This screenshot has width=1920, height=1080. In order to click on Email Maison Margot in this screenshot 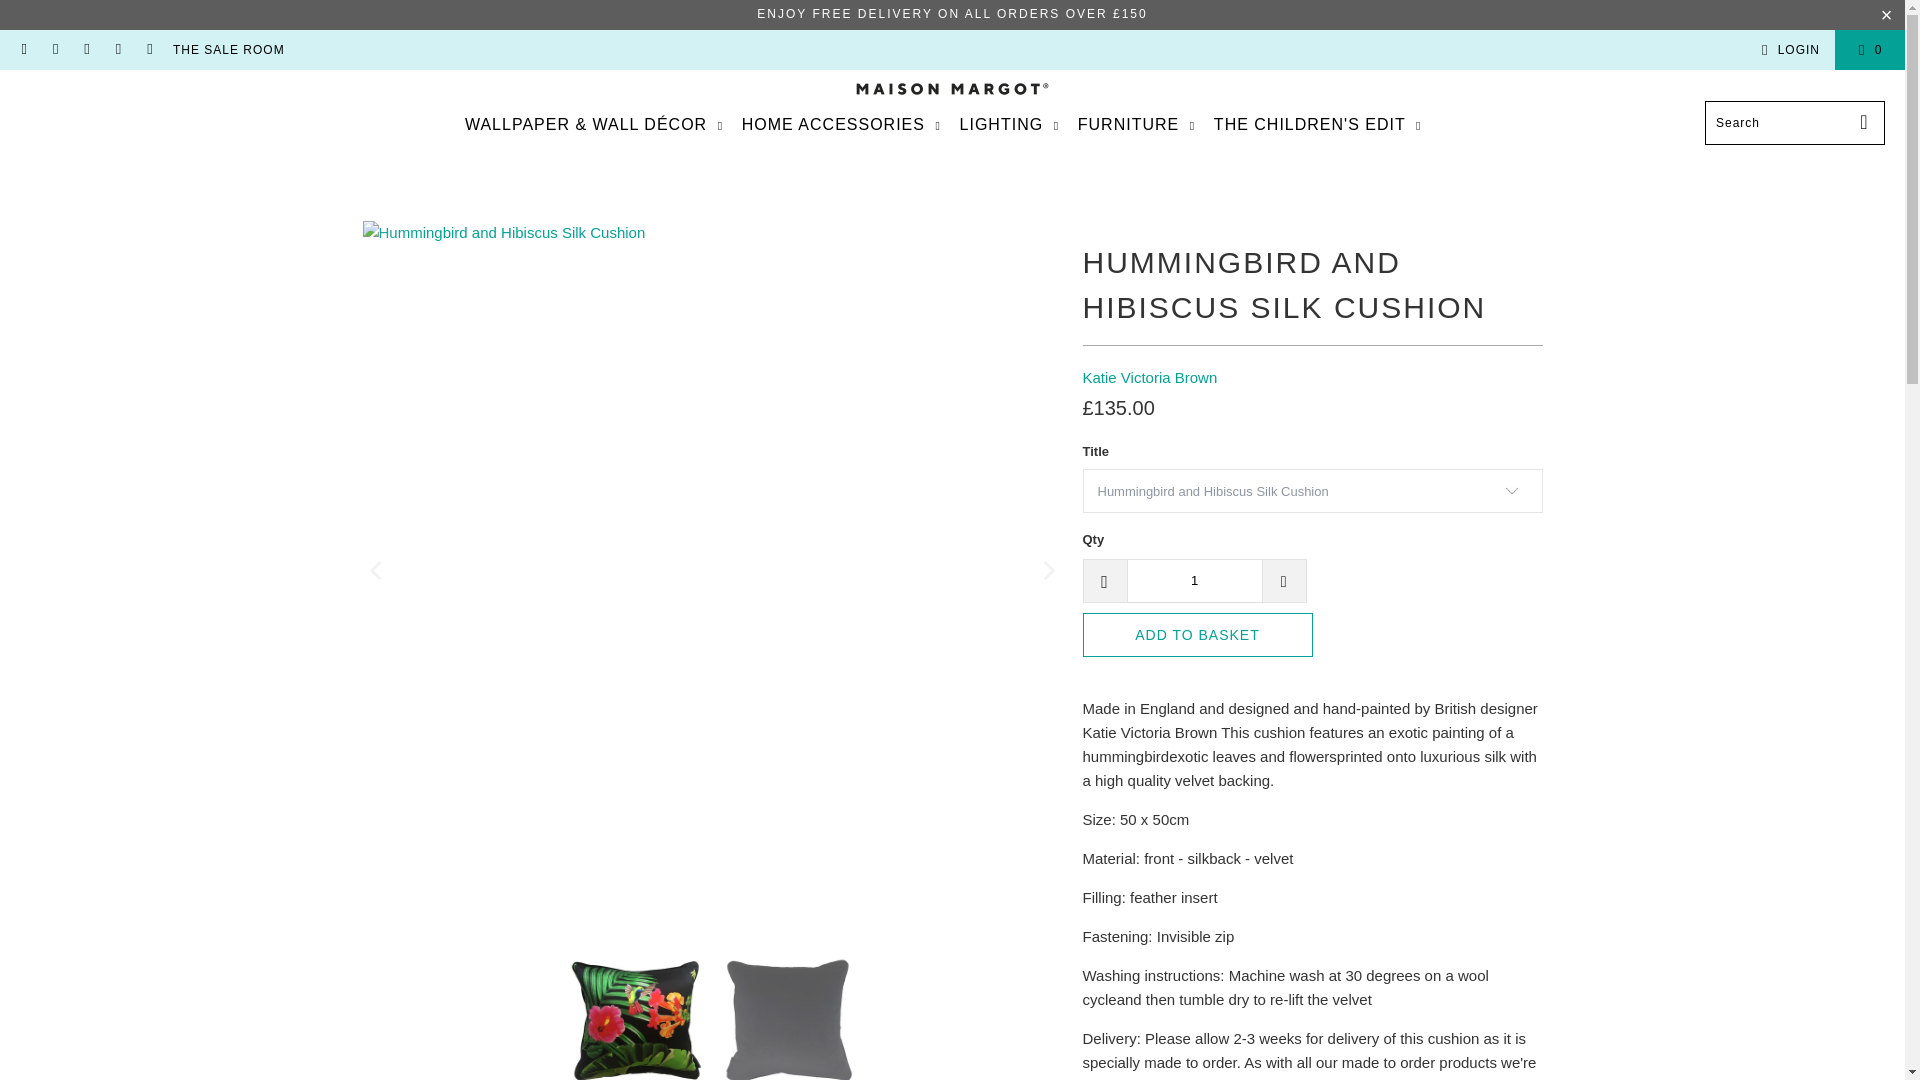, I will do `click(24, 50)`.